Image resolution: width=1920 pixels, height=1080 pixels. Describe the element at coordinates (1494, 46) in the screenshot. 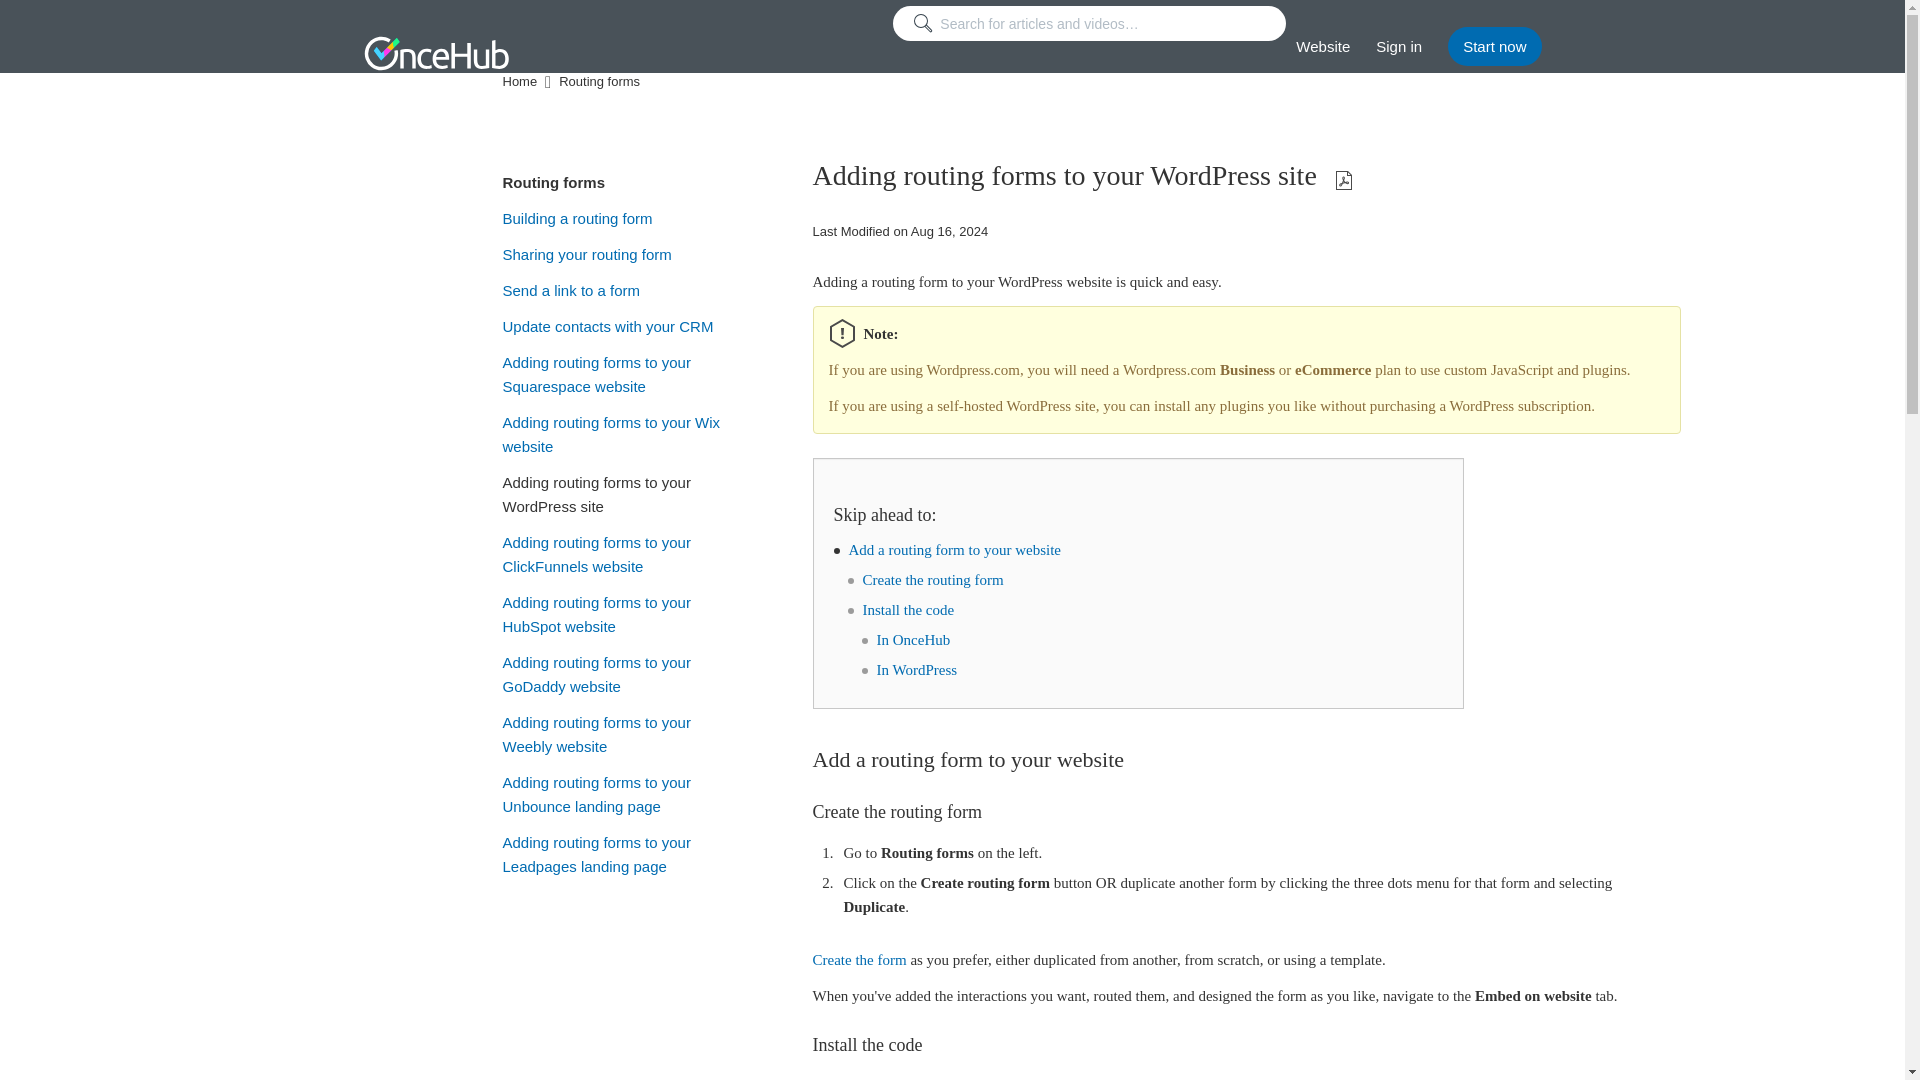

I see `Start now` at that location.